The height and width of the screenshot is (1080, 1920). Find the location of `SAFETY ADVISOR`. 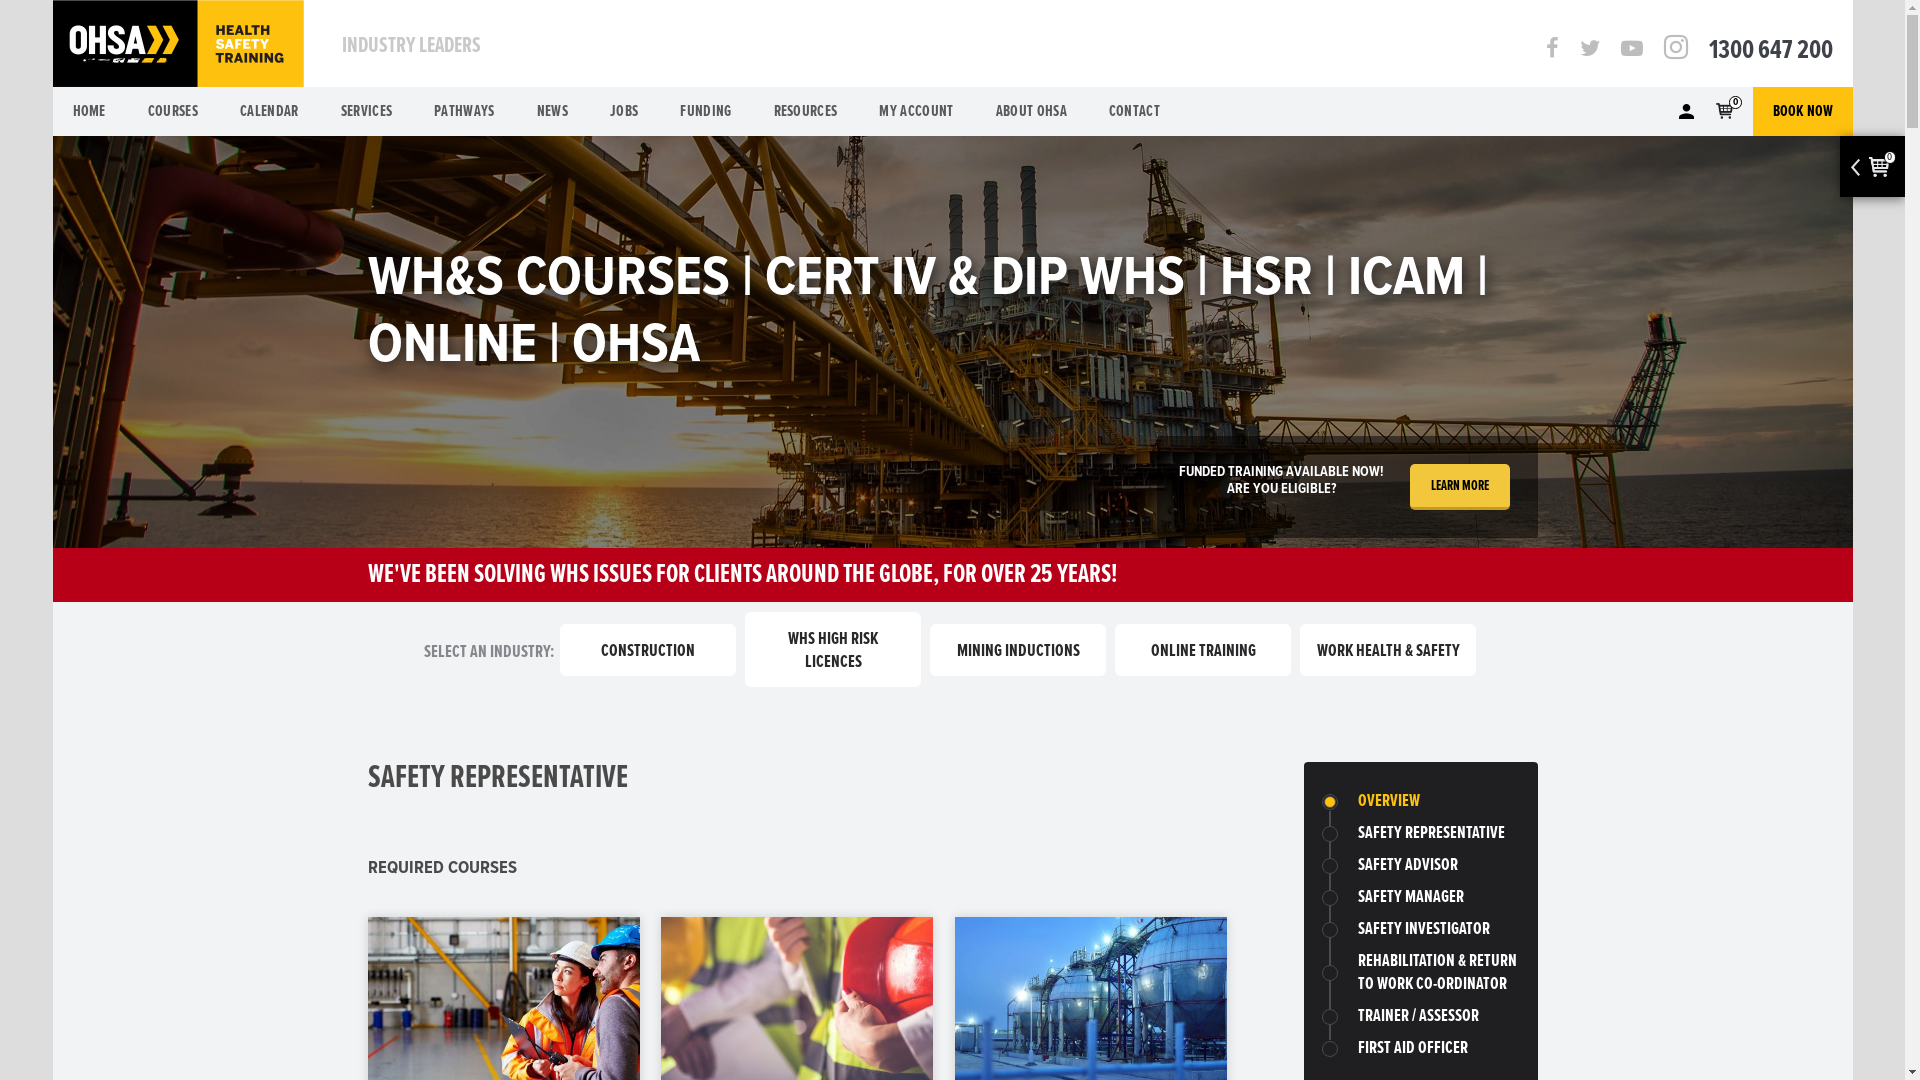

SAFETY ADVISOR is located at coordinates (1408, 866).